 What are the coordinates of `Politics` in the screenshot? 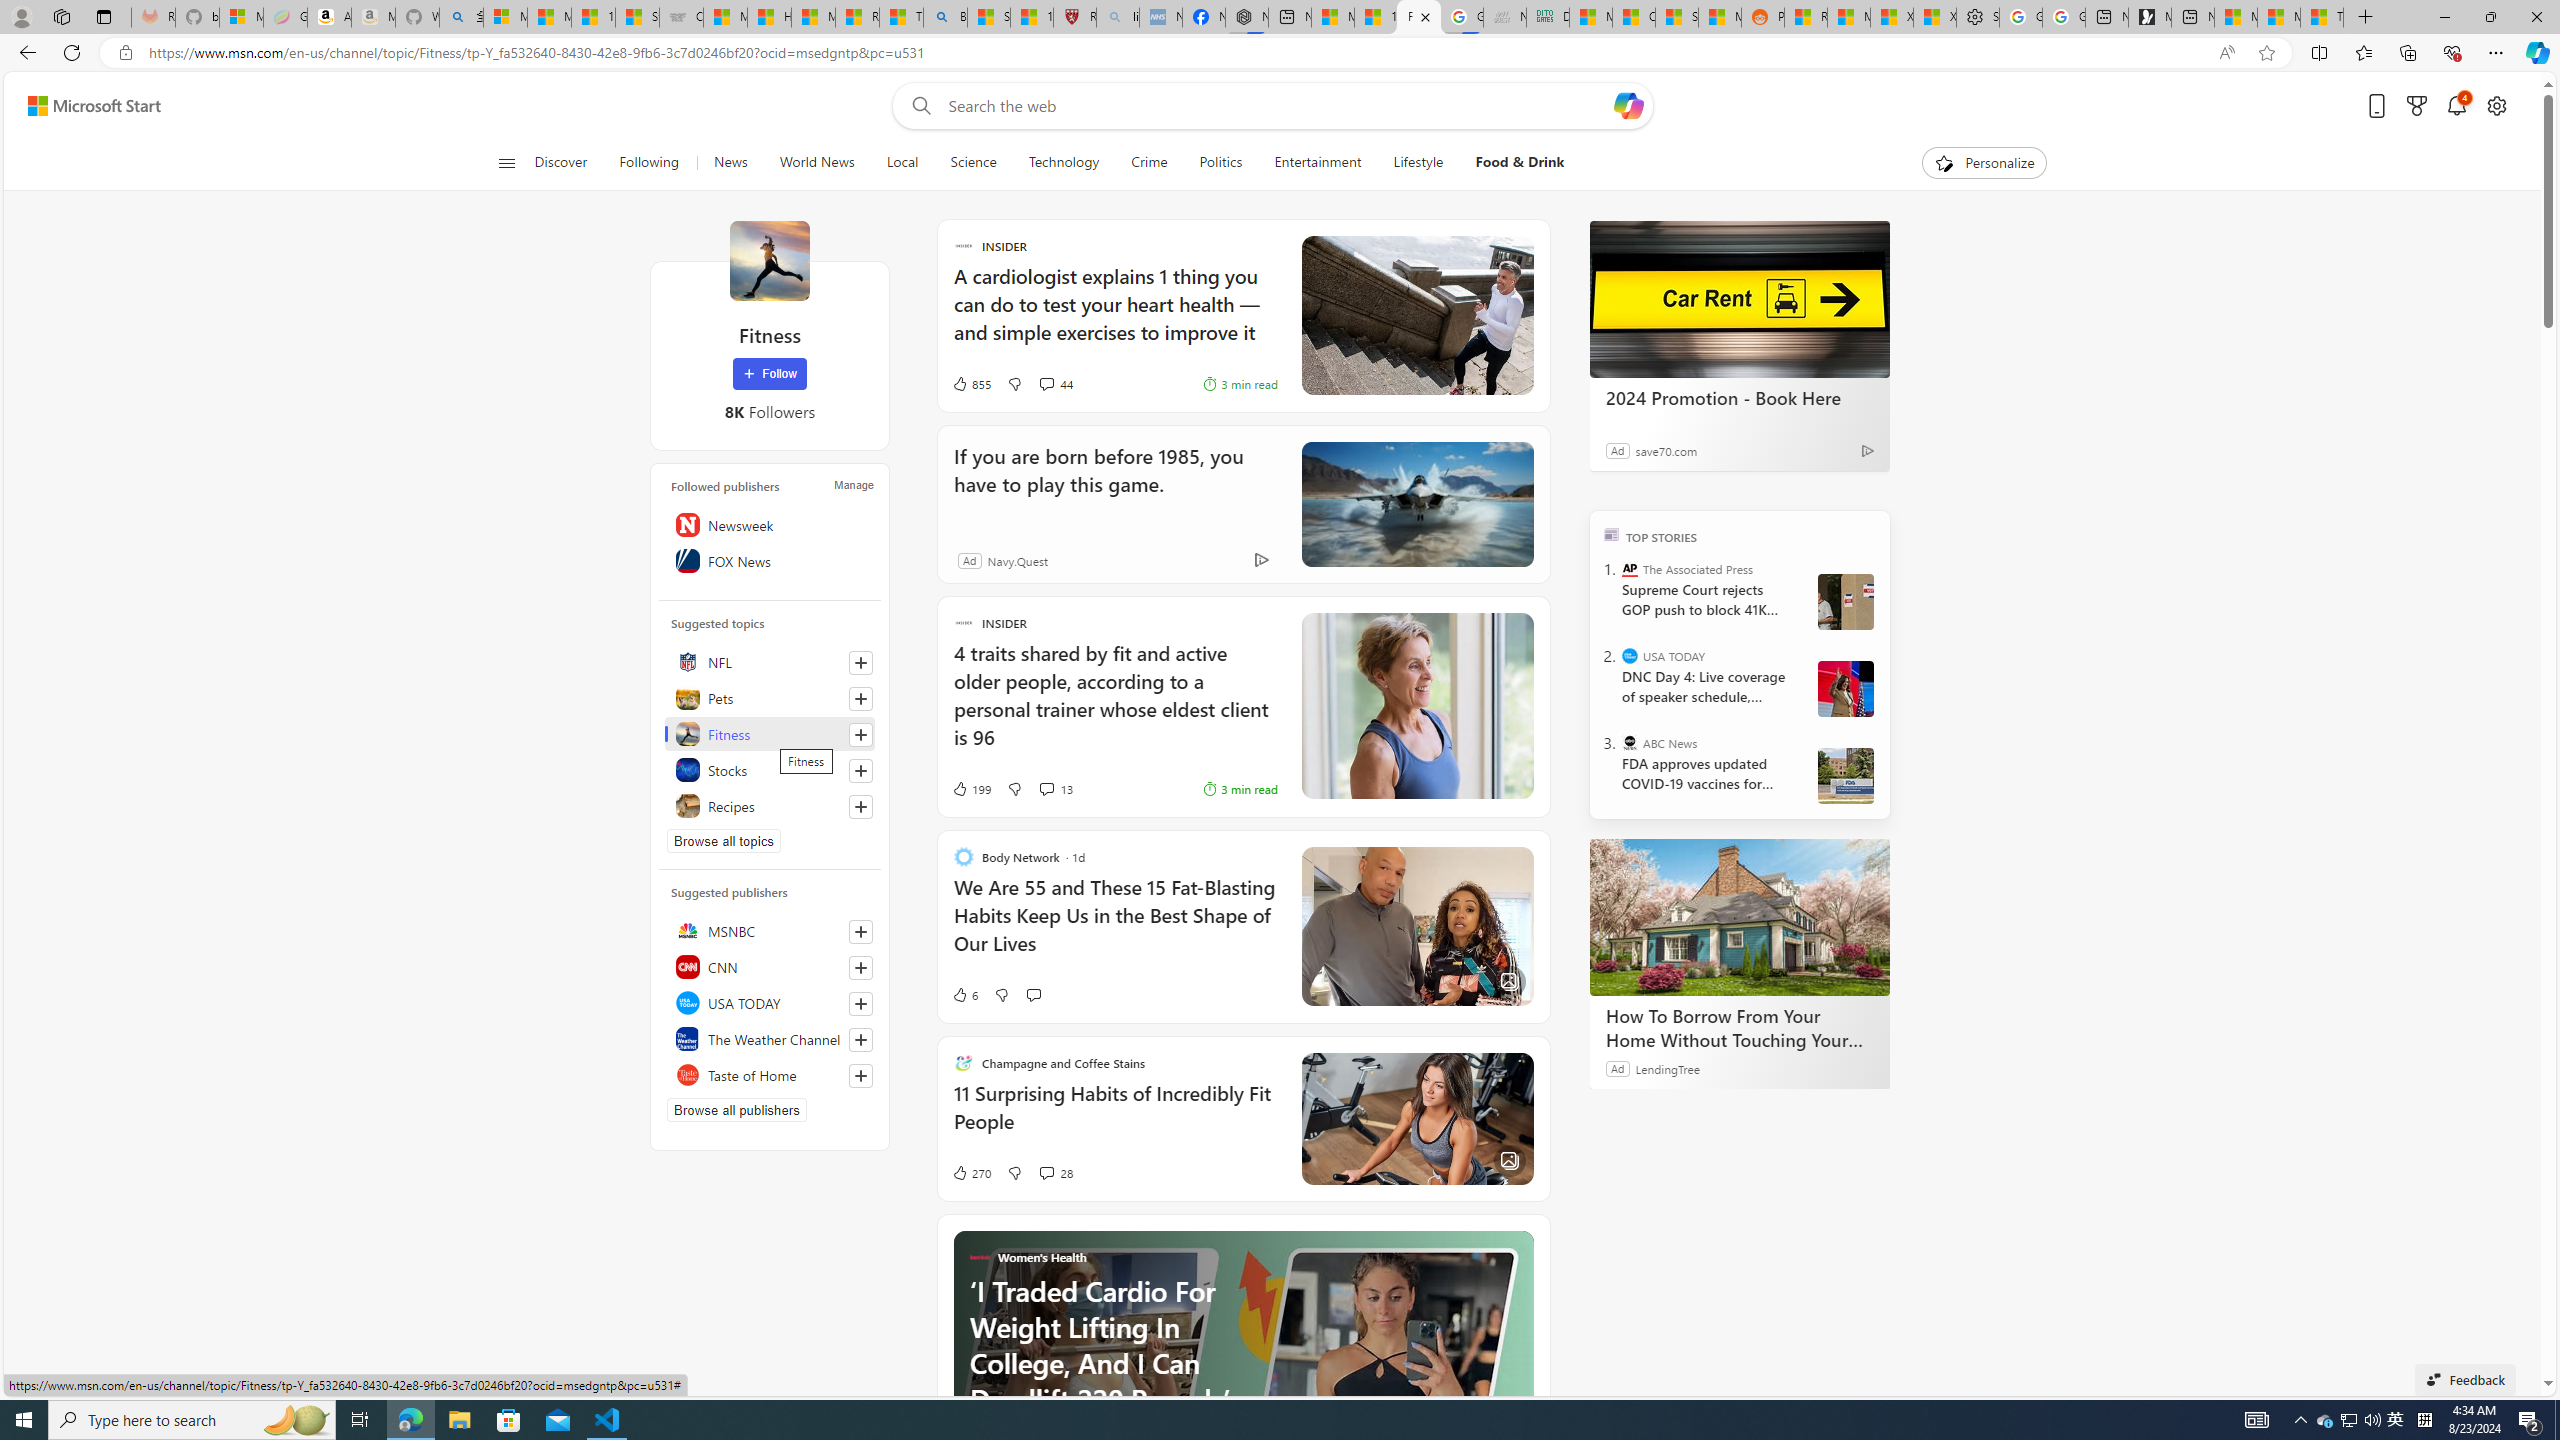 It's located at (1221, 163).